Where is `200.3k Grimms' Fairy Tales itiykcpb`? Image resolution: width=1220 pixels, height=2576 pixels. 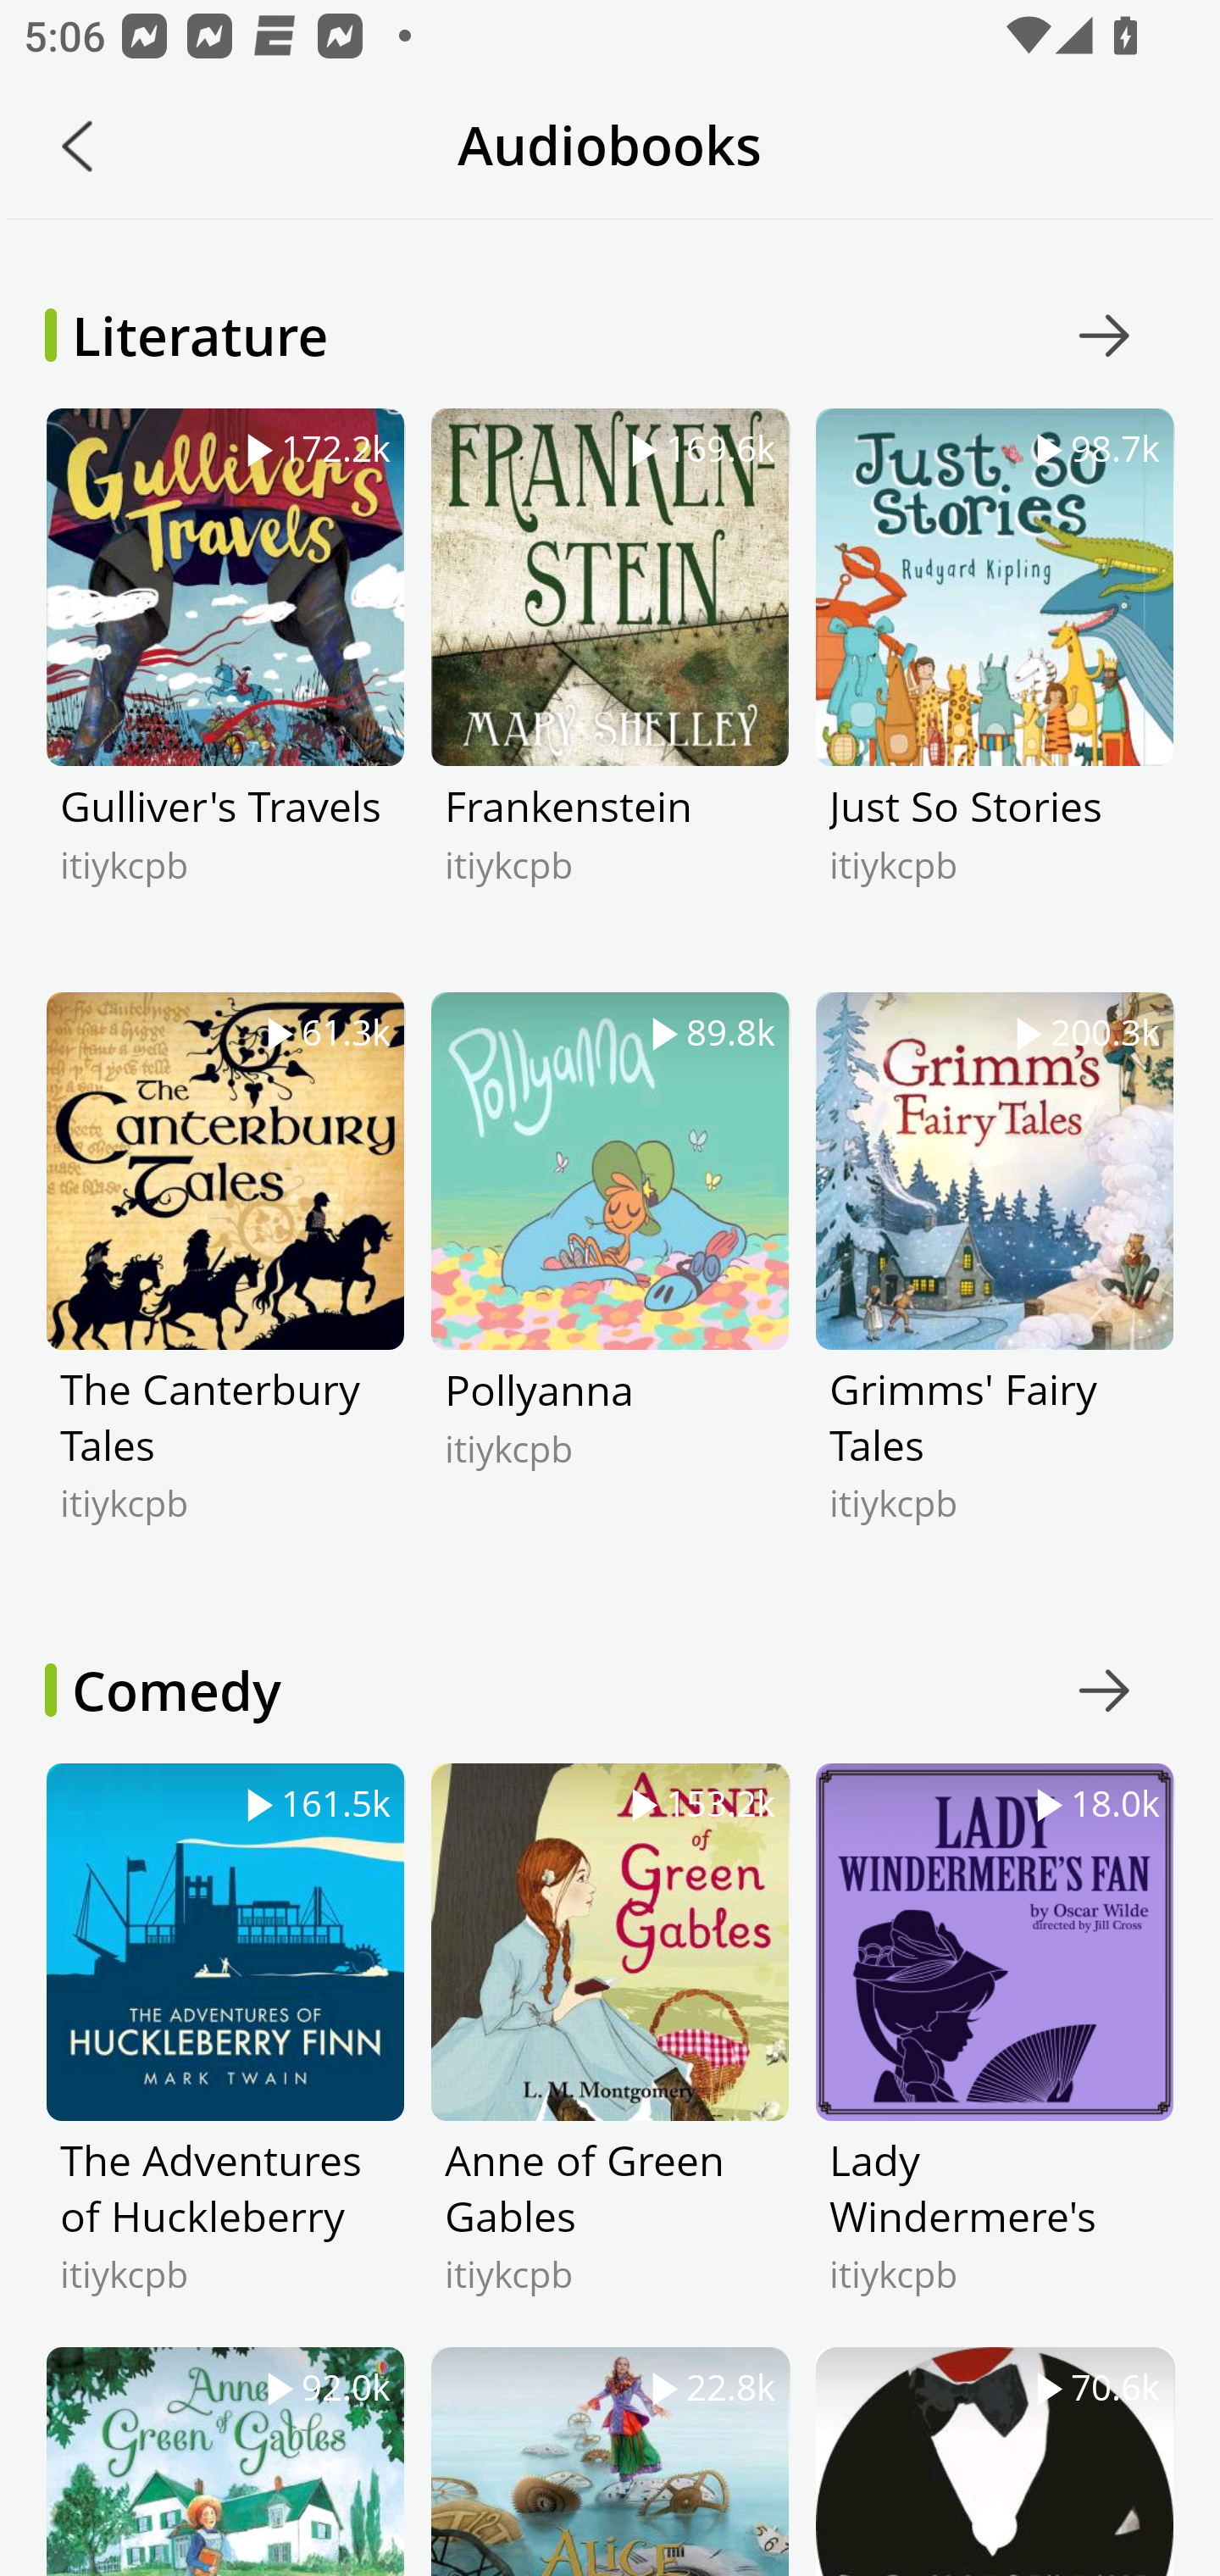 200.3k Grimms' Fairy Tales itiykcpb is located at coordinates (994, 1283).